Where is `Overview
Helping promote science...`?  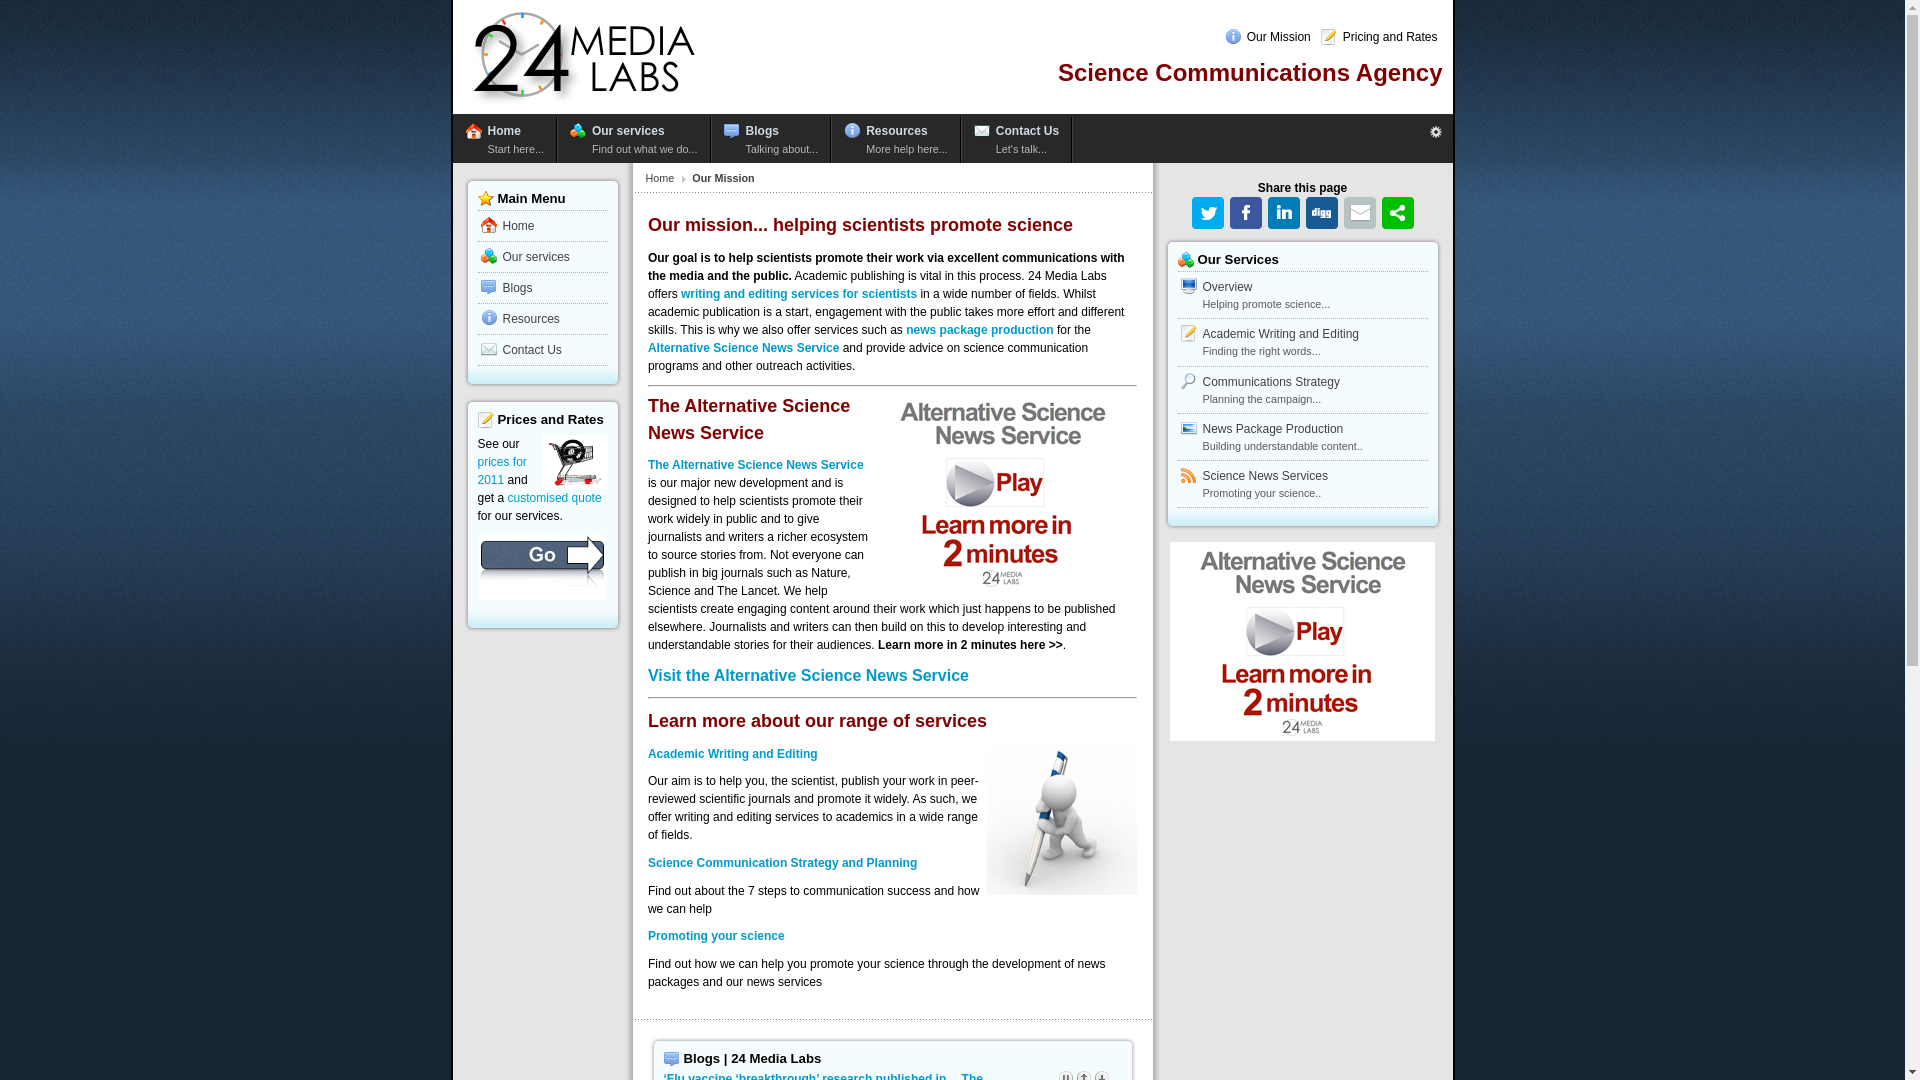 Overview
Helping promote science... is located at coordinates (1303, 296).